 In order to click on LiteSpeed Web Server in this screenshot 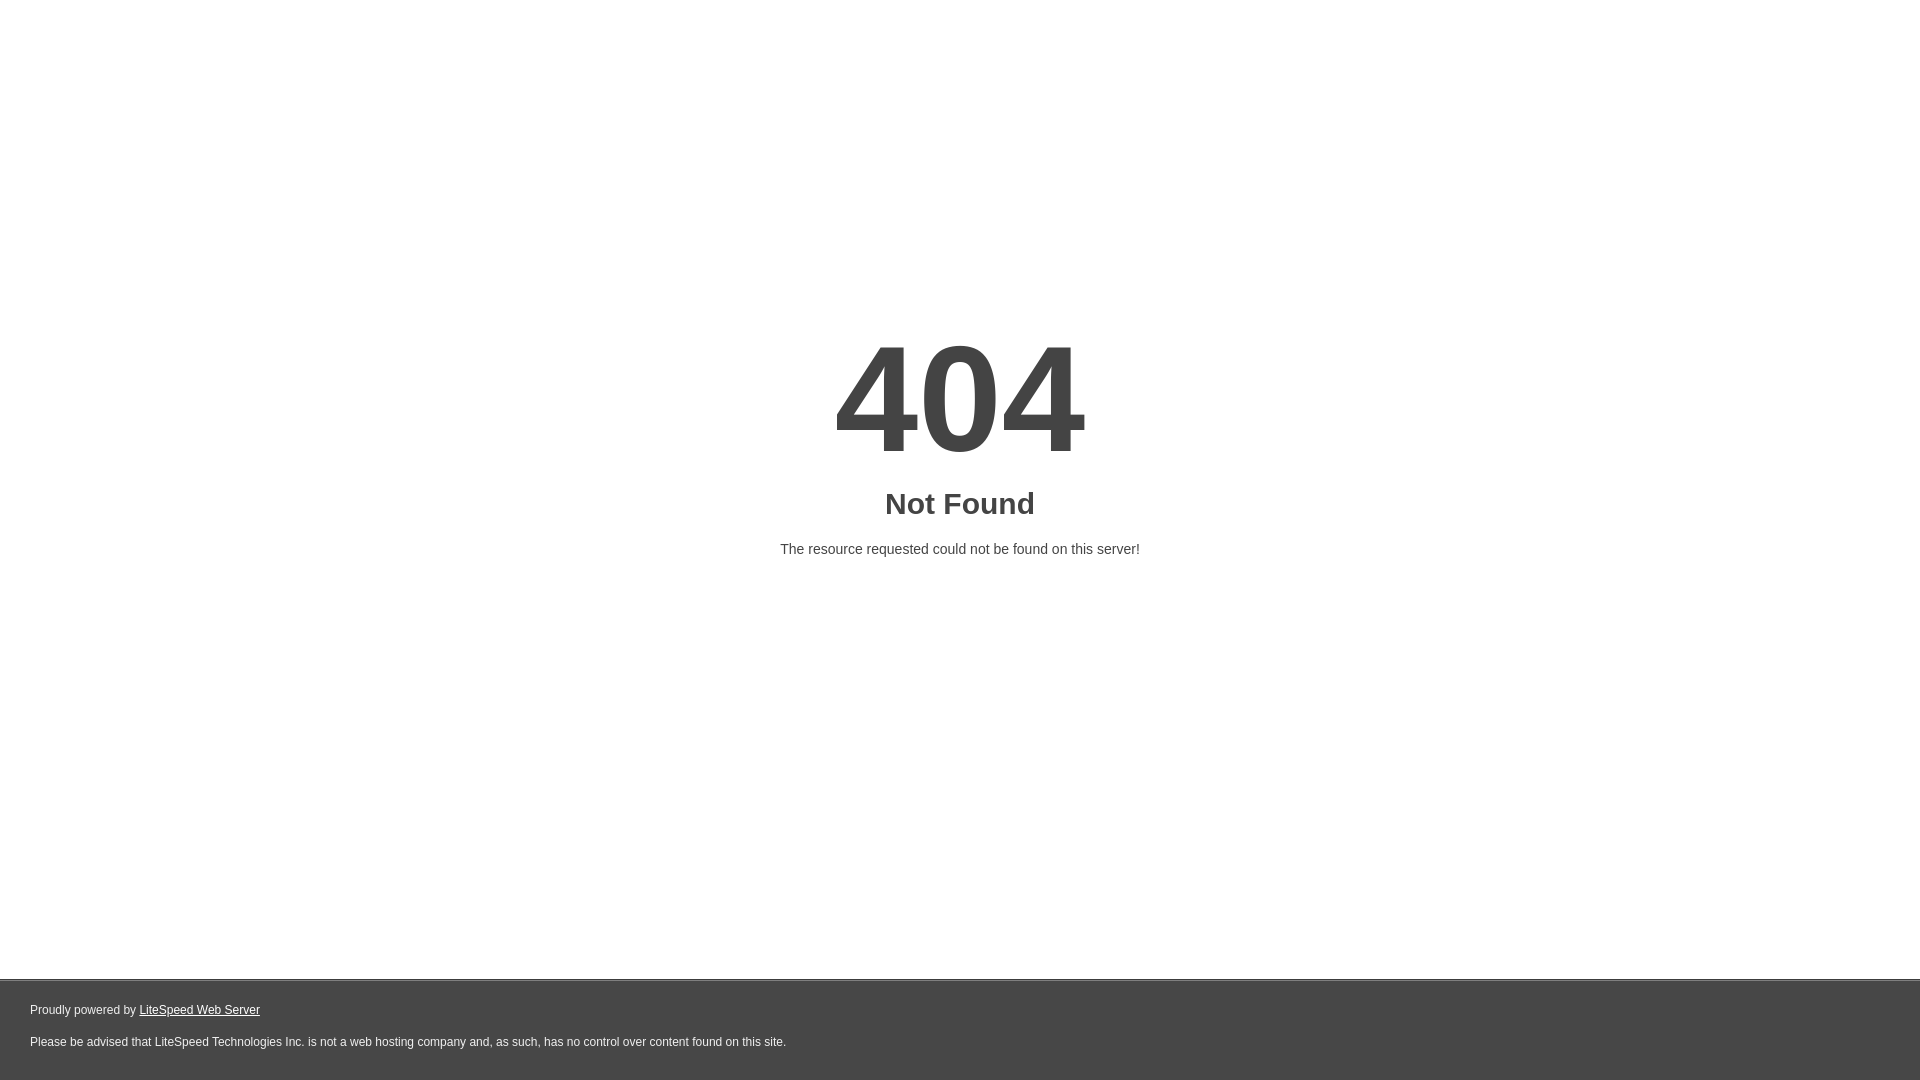, I will do `click(200, 1010)`.